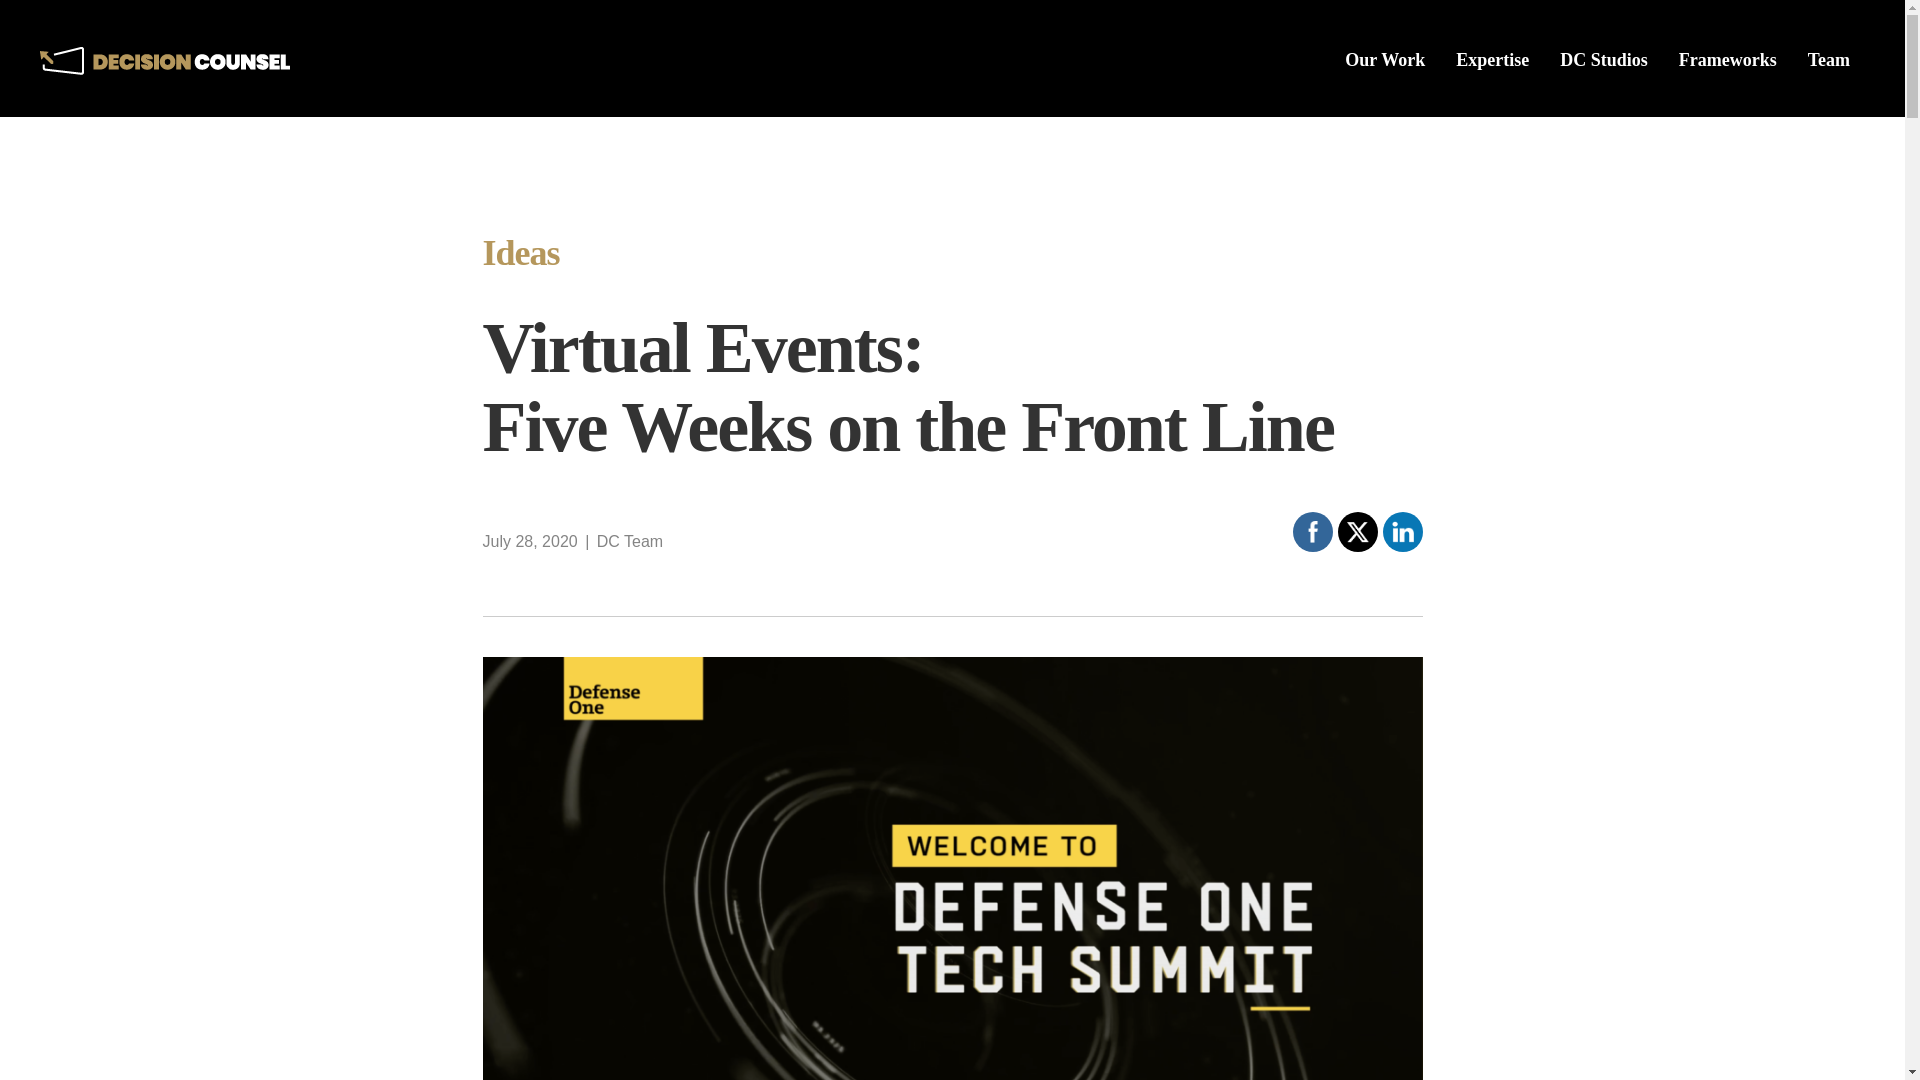 The width and height of the screenshot is (1920, 1080). Describe the element at coordinates (1385, 108) in the screenshot. I see `Our Work` at that location.